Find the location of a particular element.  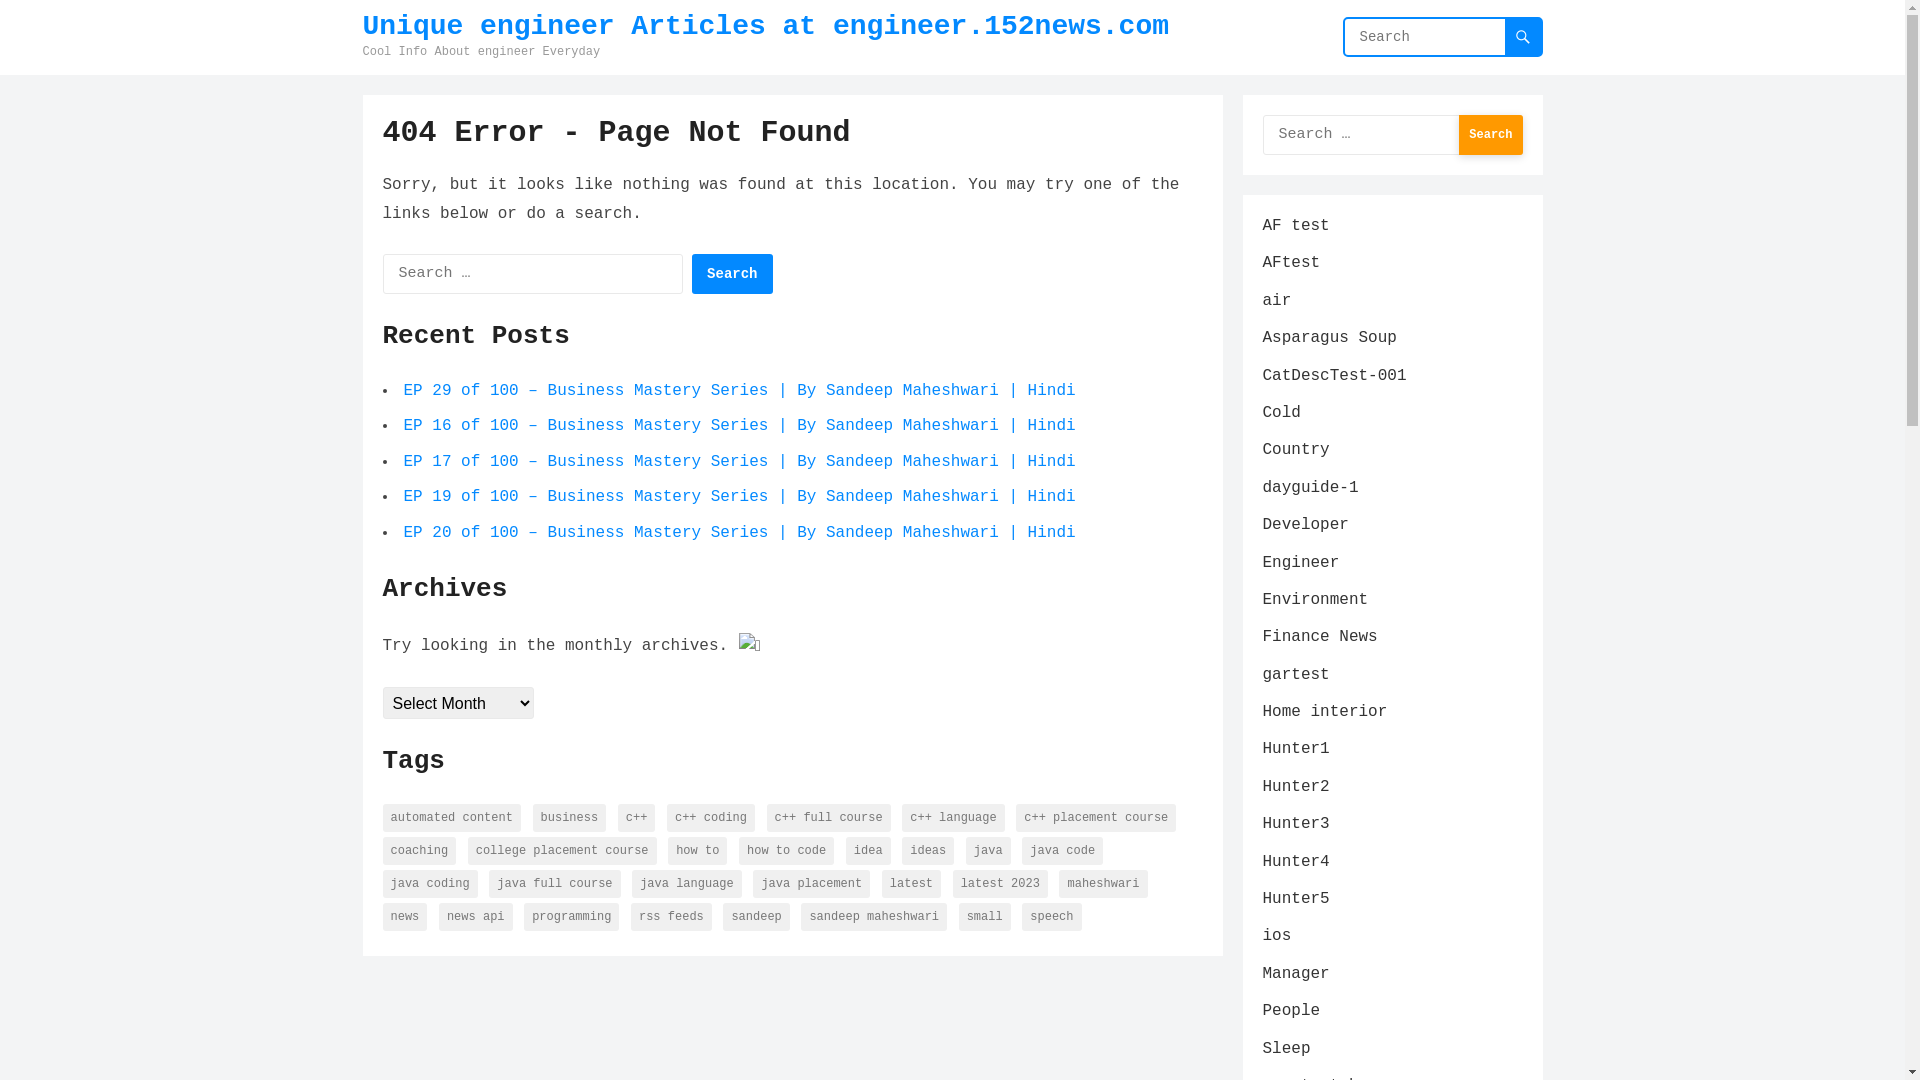

sandeep is located at coordinates (756, 917).